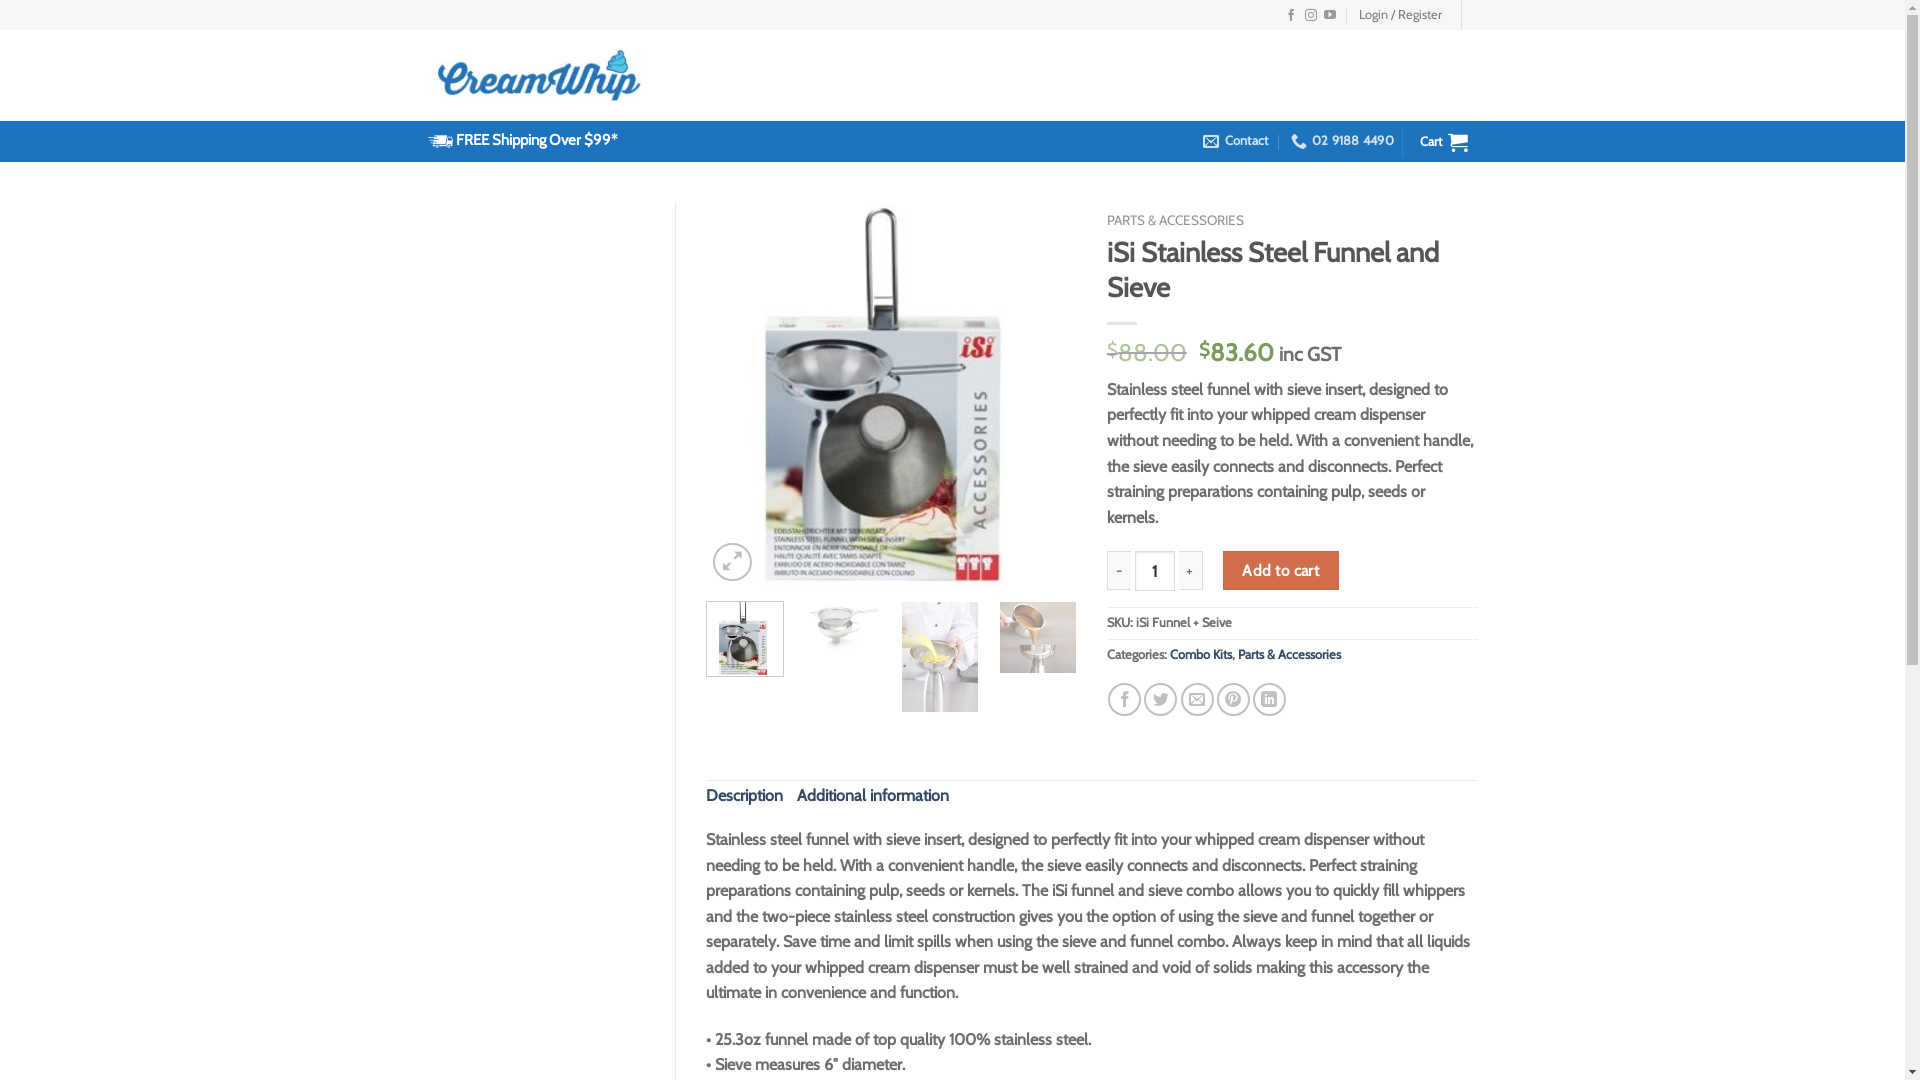 This screenshot has height=1080, width=1920. Describe the element at coordinates (536, 140) in the screenshot. I see `FREE Shipping Over $99*` at that location.